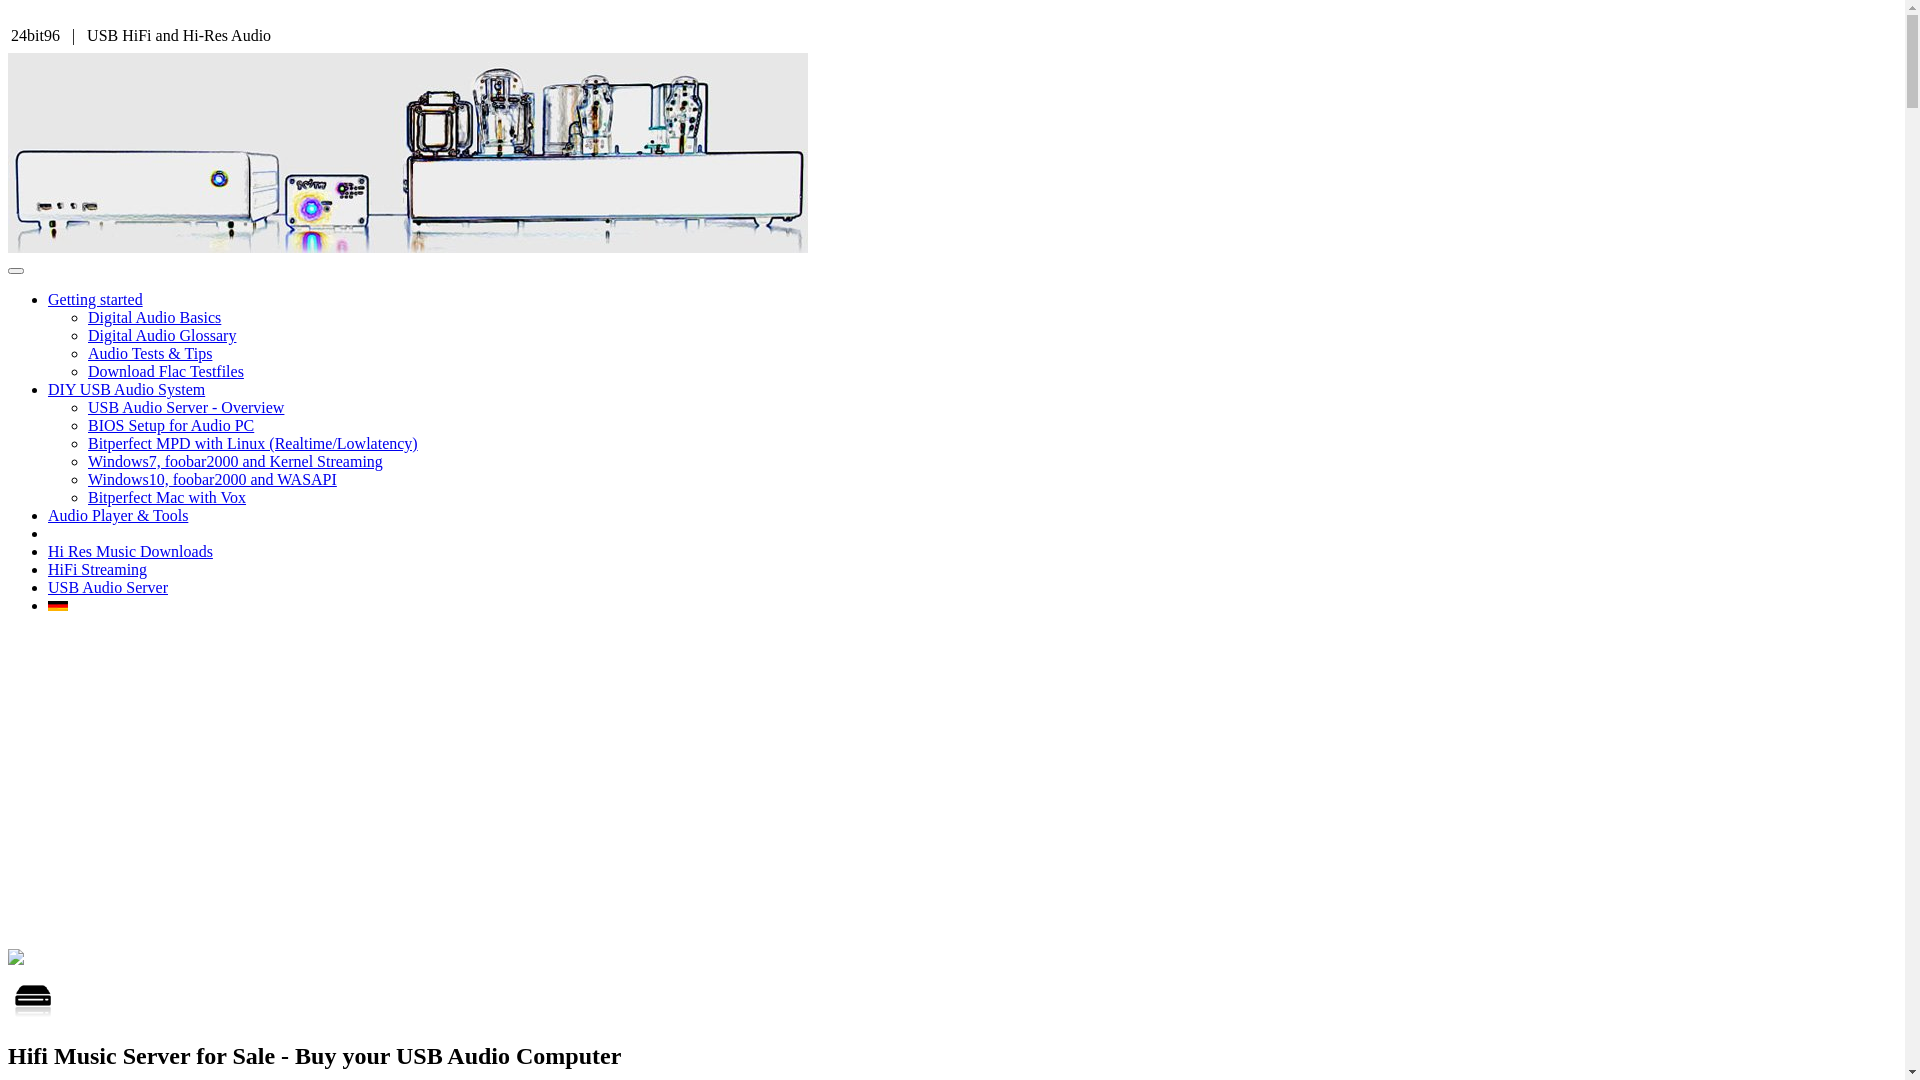 Image resolution: width=1920 pixels, height=1080 pixels. I want to click on DIY USB Audio System, so click(126, 390).